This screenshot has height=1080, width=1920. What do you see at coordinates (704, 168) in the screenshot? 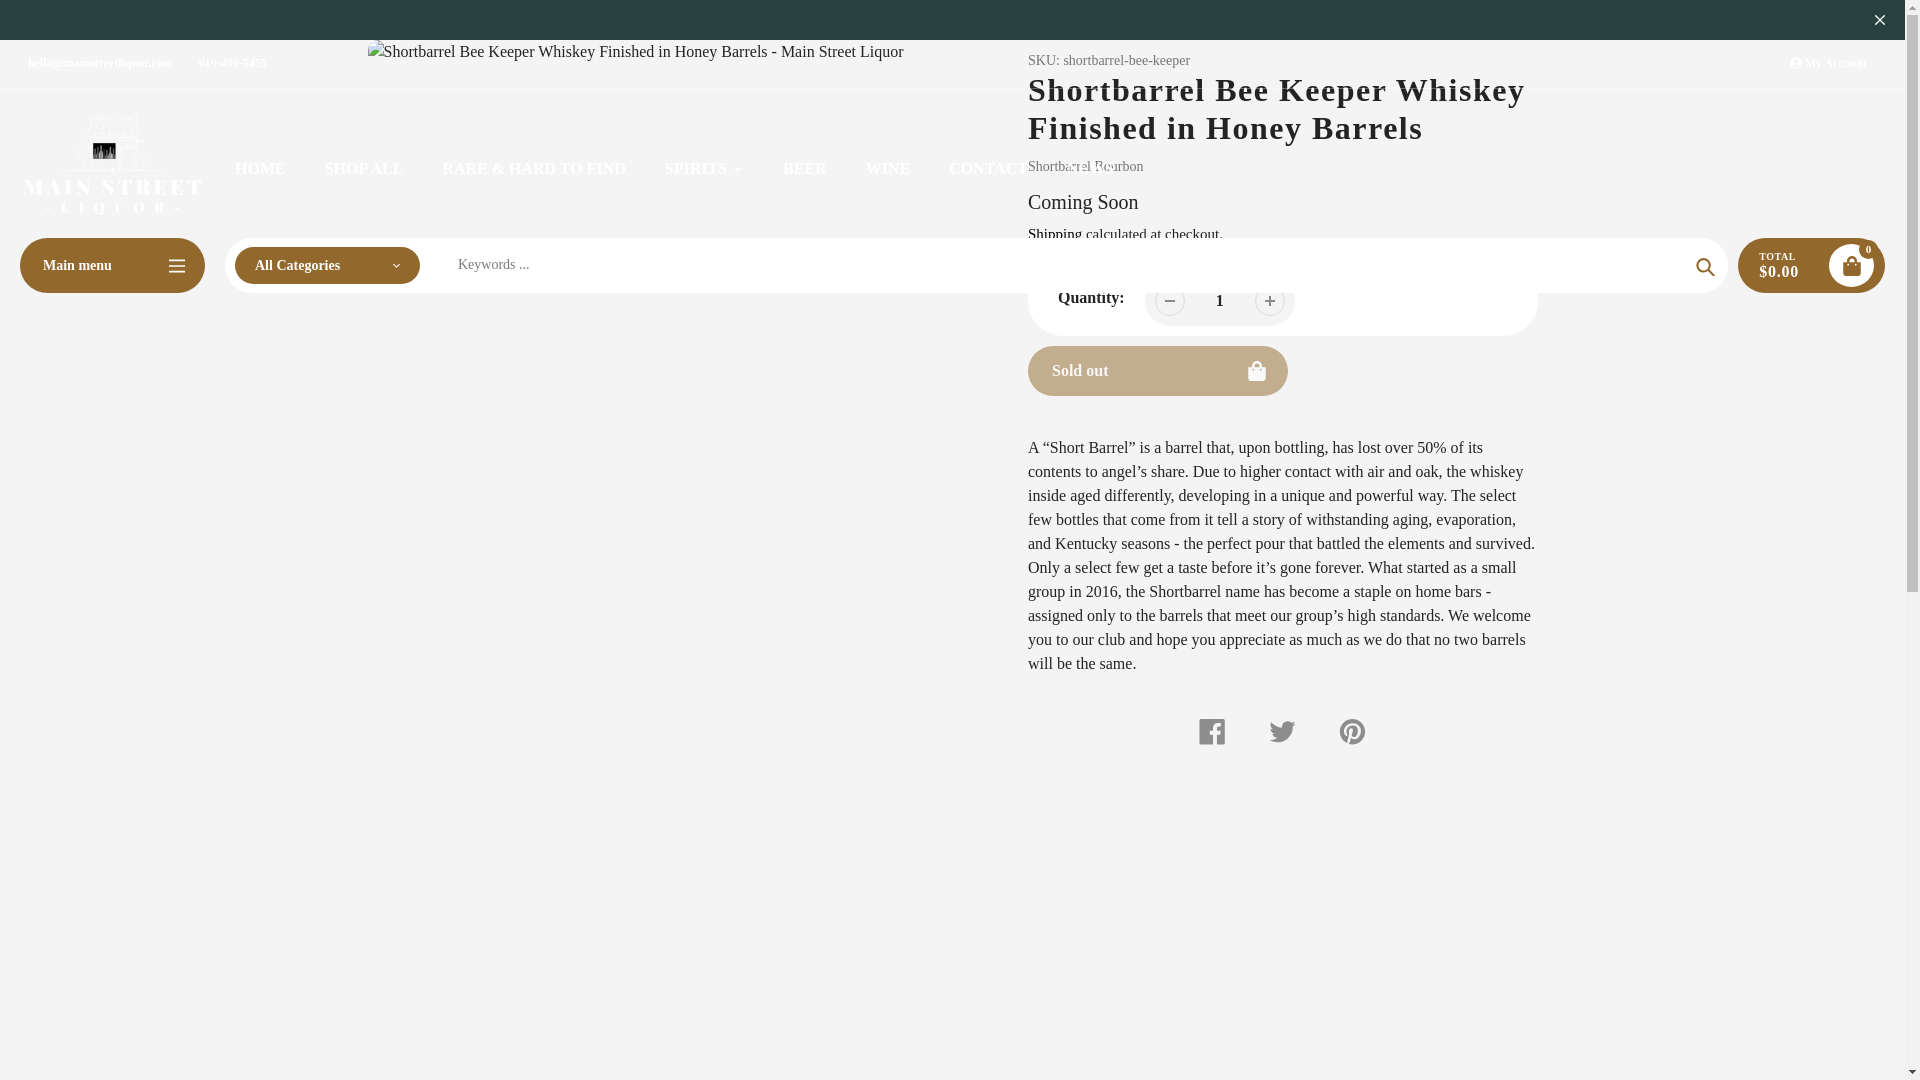
I see `SPIRITS` at bounding box center [704, 168].